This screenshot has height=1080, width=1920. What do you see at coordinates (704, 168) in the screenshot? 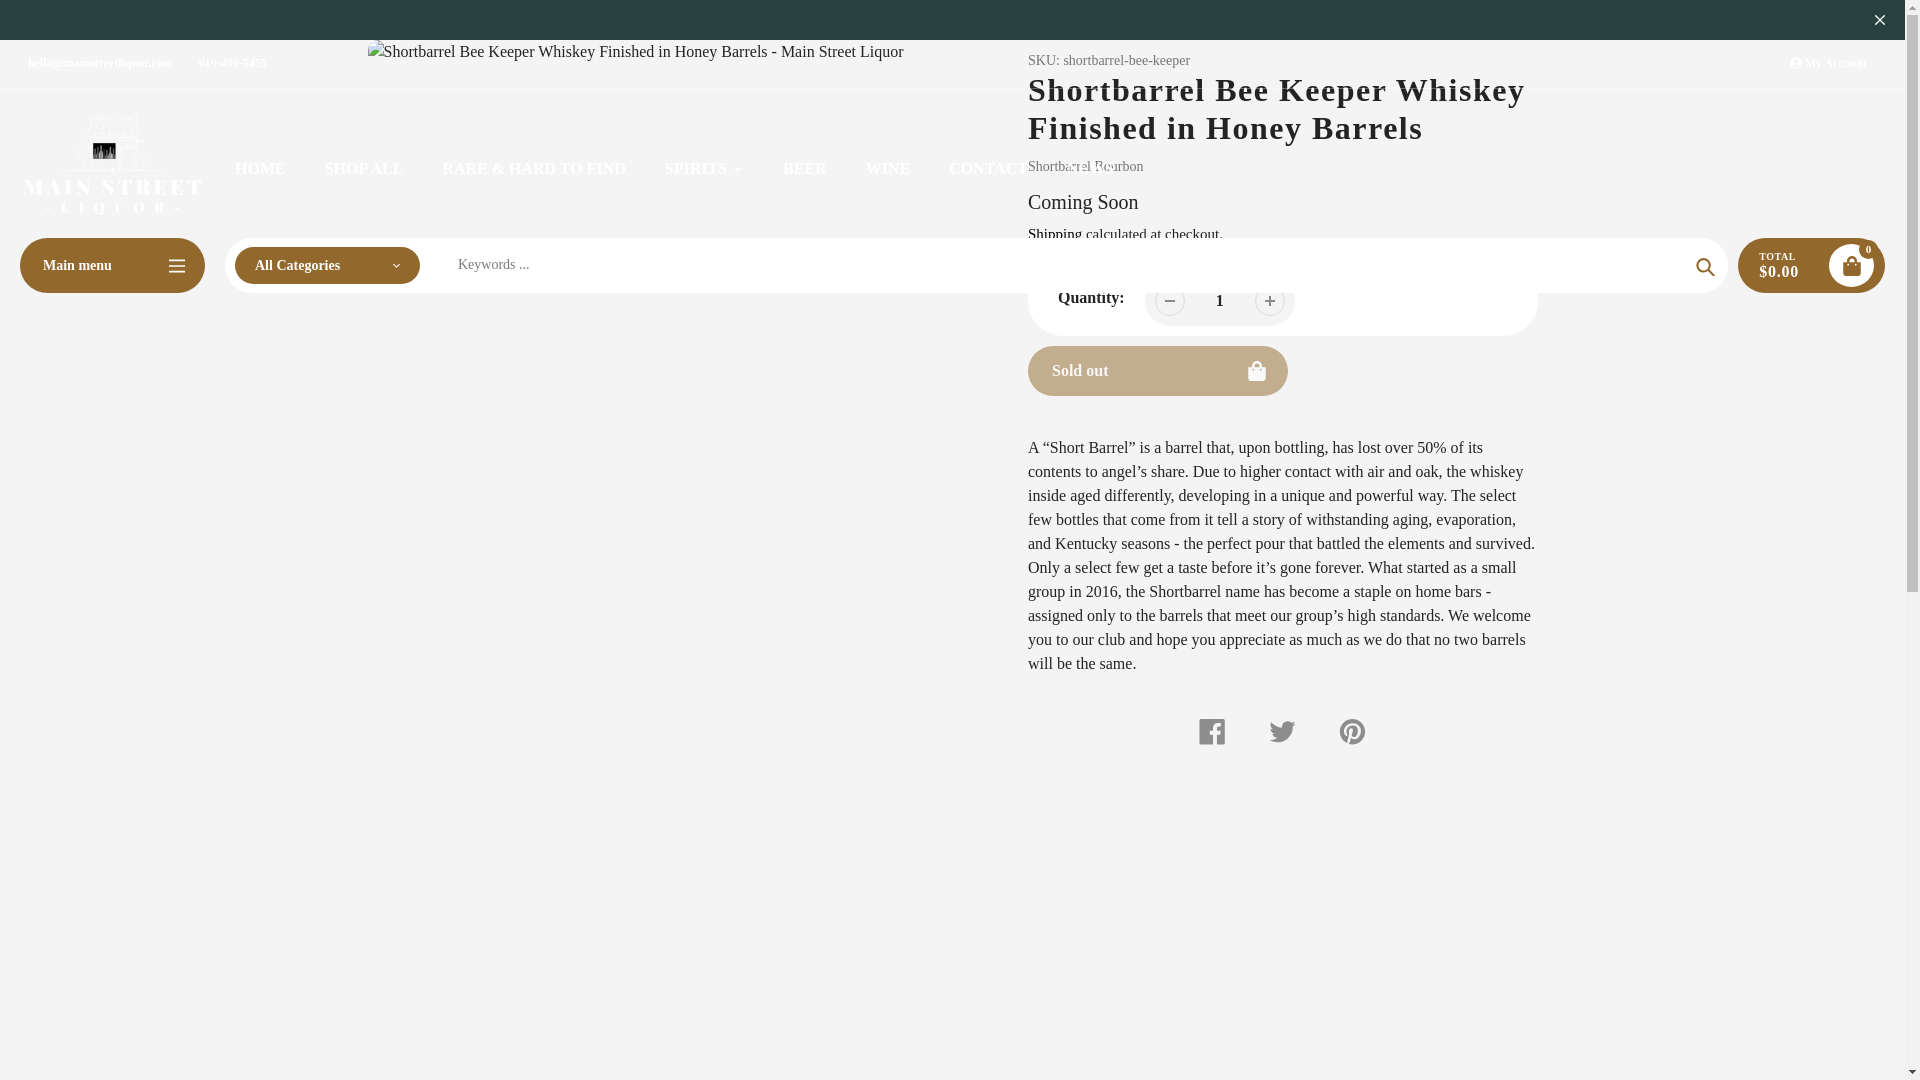
I see `SPIRITS` at bounding box center [704, 168].